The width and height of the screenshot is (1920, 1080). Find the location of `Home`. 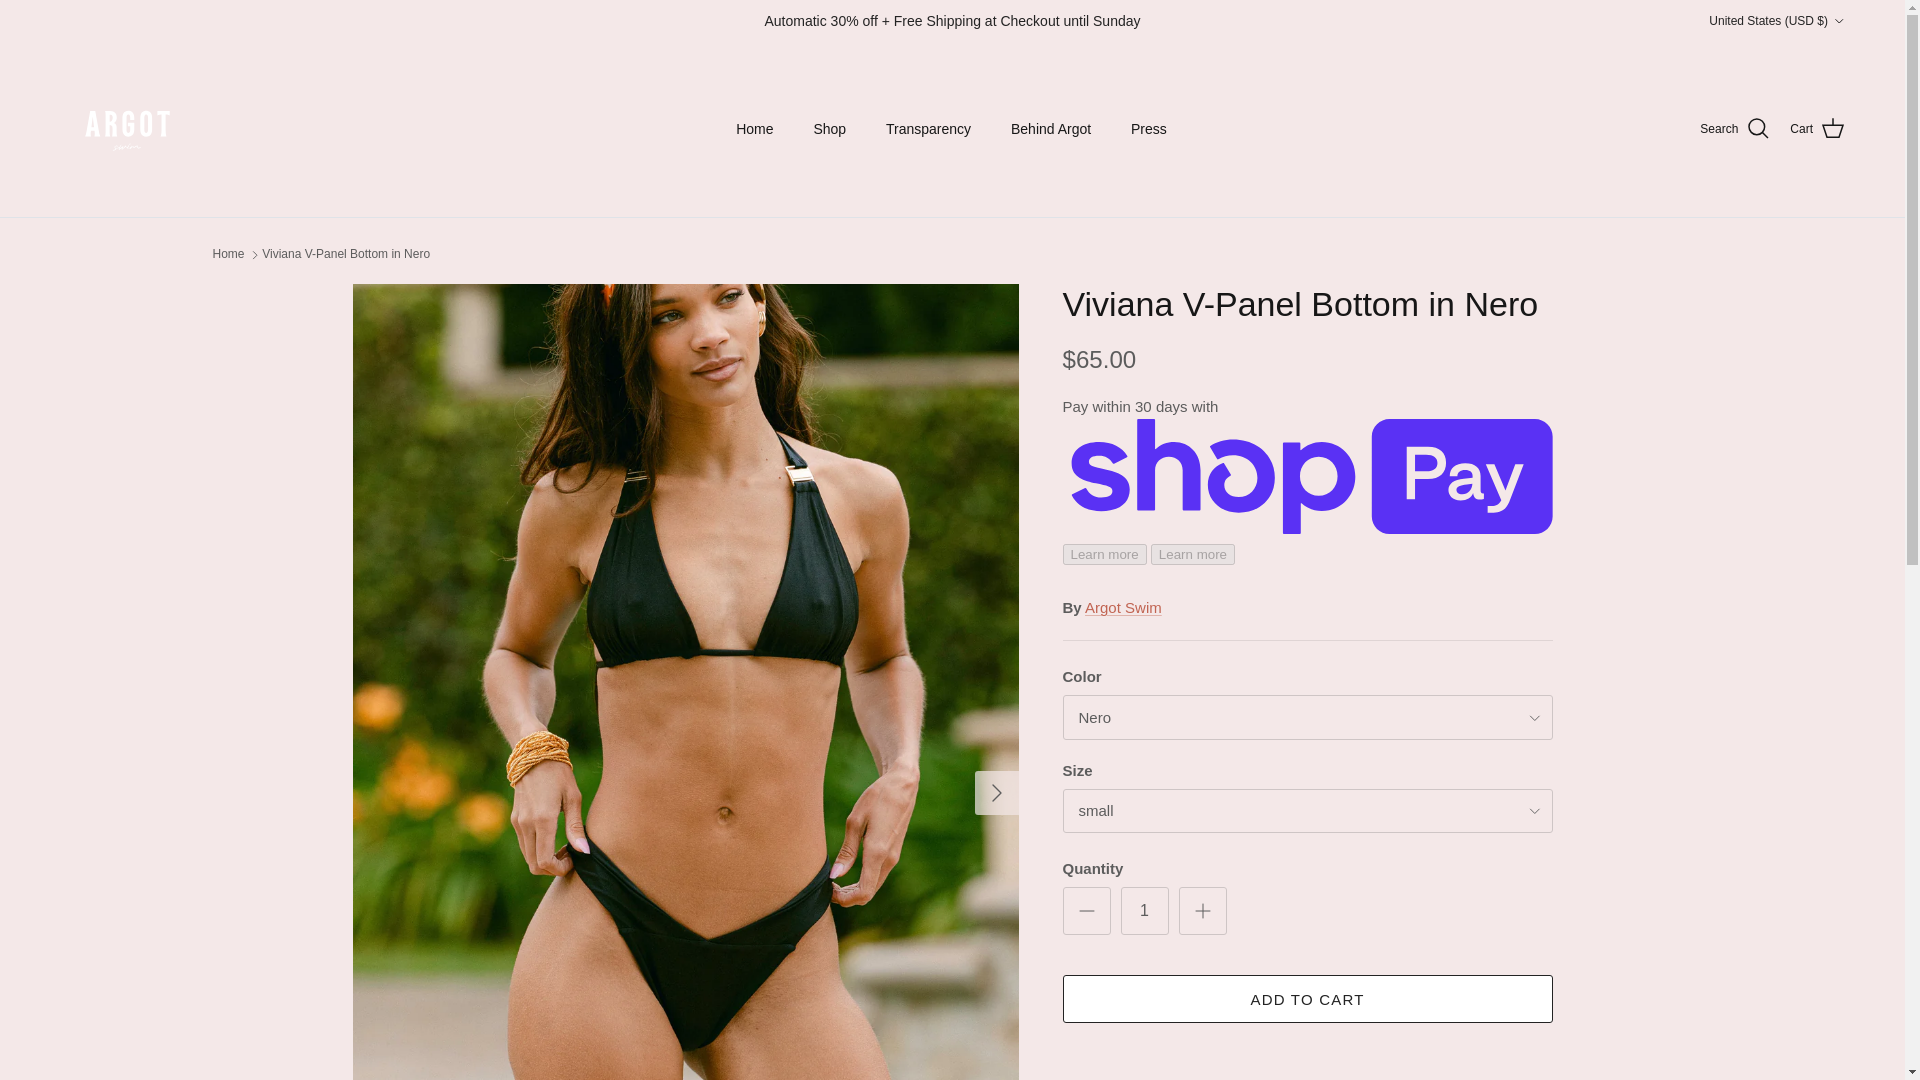

Home is located at coordinates (754, 130).